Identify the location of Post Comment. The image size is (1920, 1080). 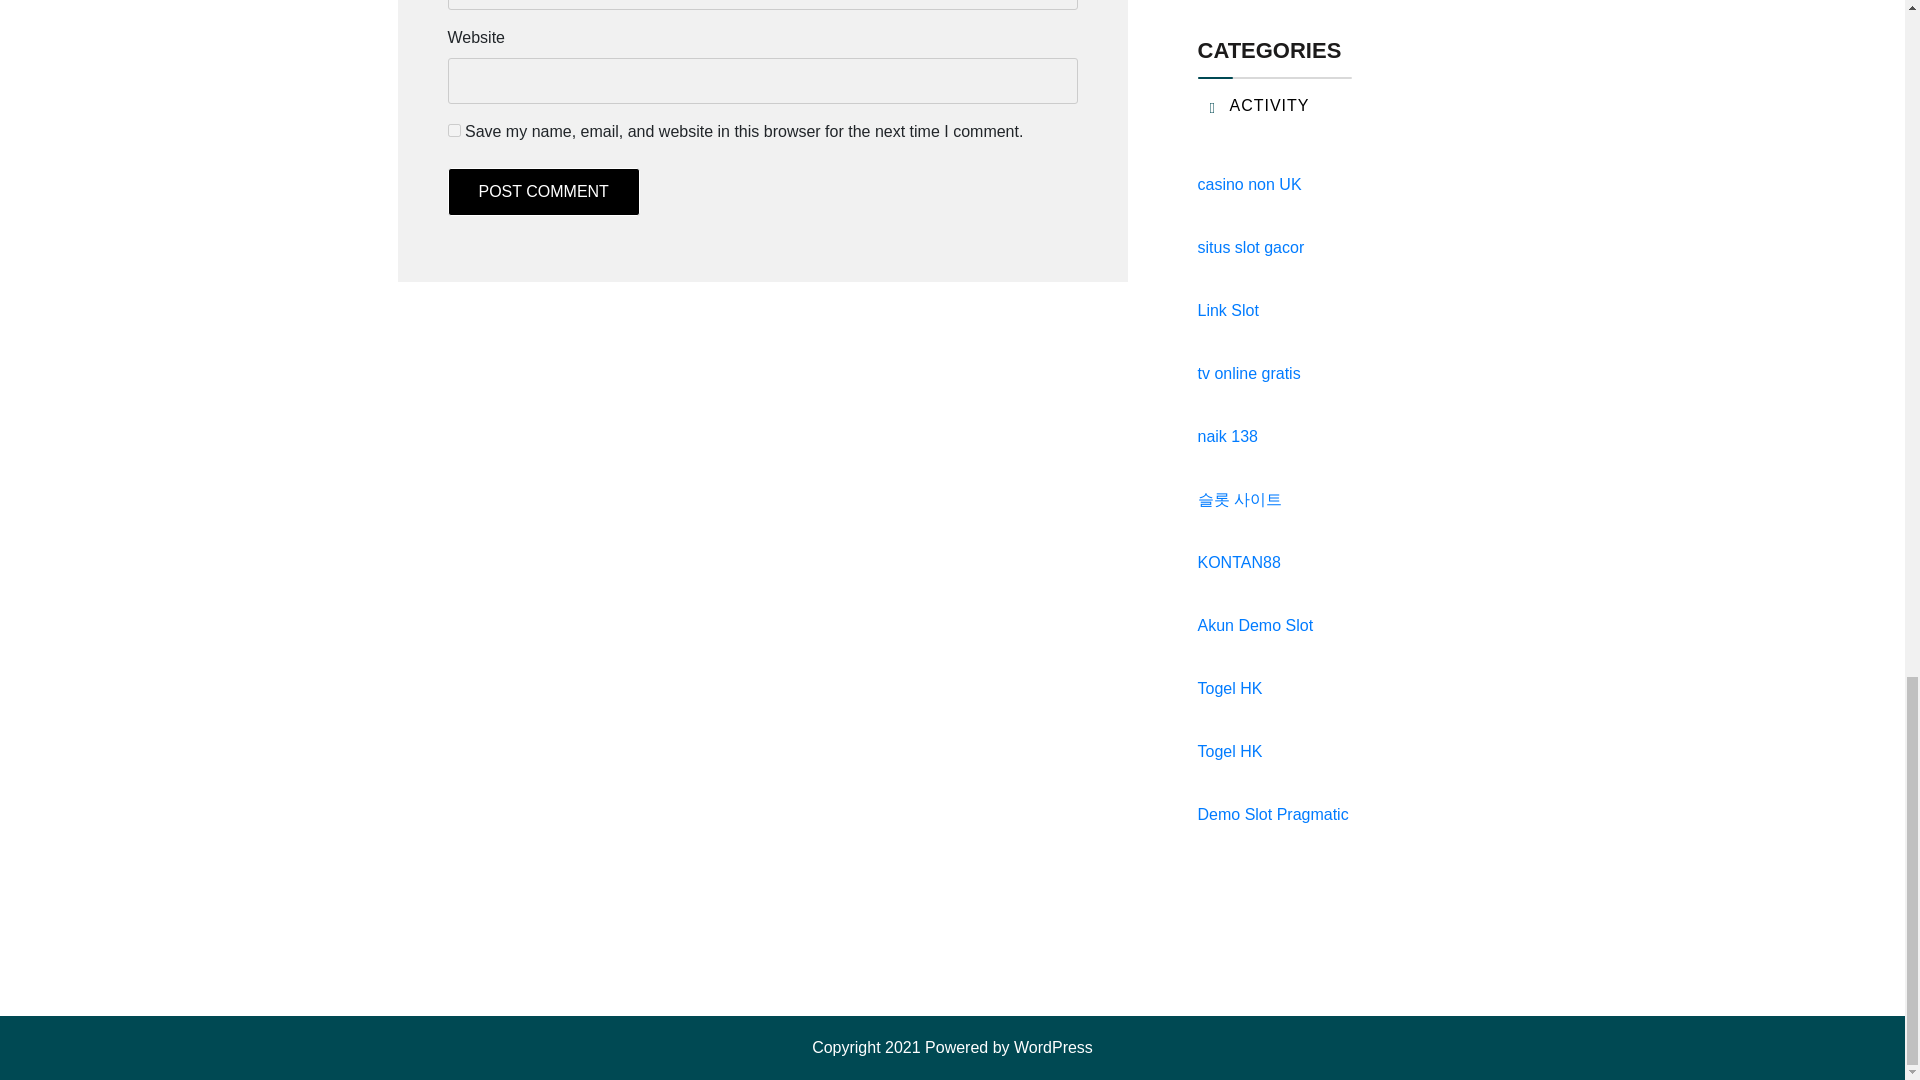
(543, 192).